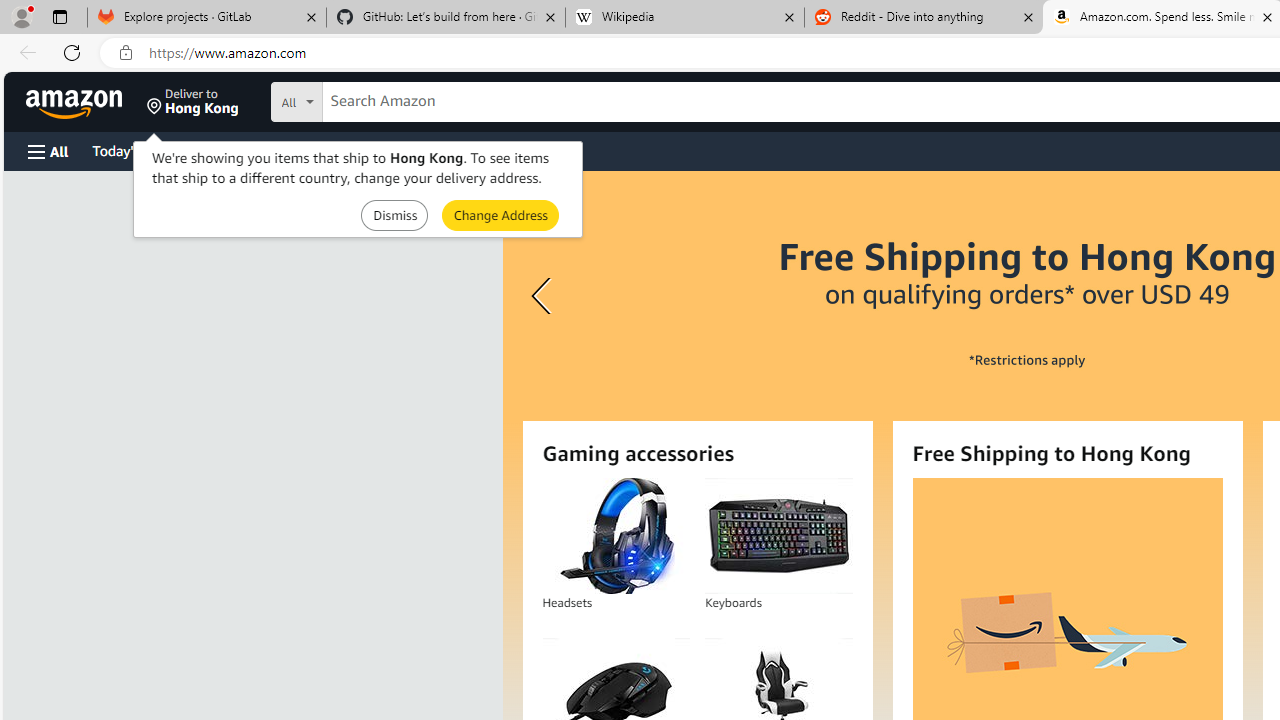 The height and width of the screenshot is (720, 1280). I want to click on Headsets, so click(616, 536).